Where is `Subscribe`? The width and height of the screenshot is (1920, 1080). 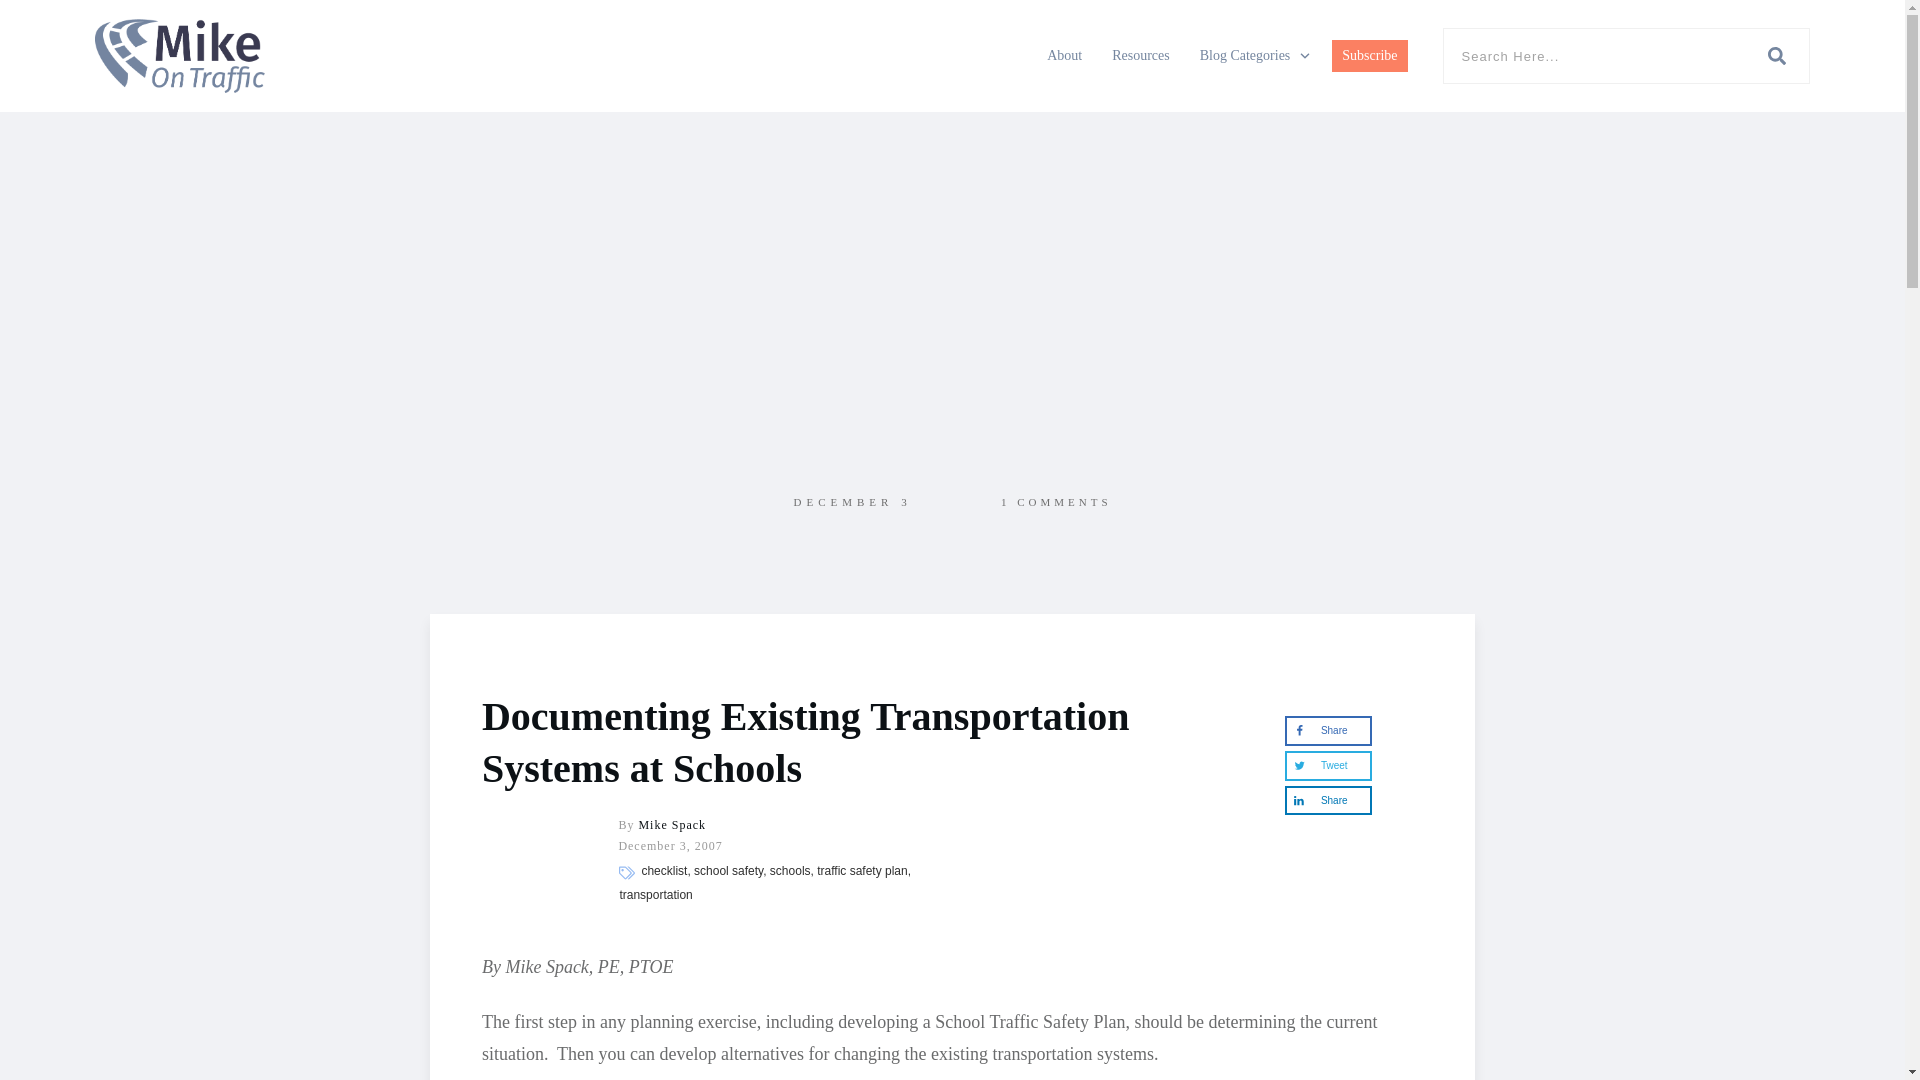 Subscribe is located at coordinates (1370, 56).